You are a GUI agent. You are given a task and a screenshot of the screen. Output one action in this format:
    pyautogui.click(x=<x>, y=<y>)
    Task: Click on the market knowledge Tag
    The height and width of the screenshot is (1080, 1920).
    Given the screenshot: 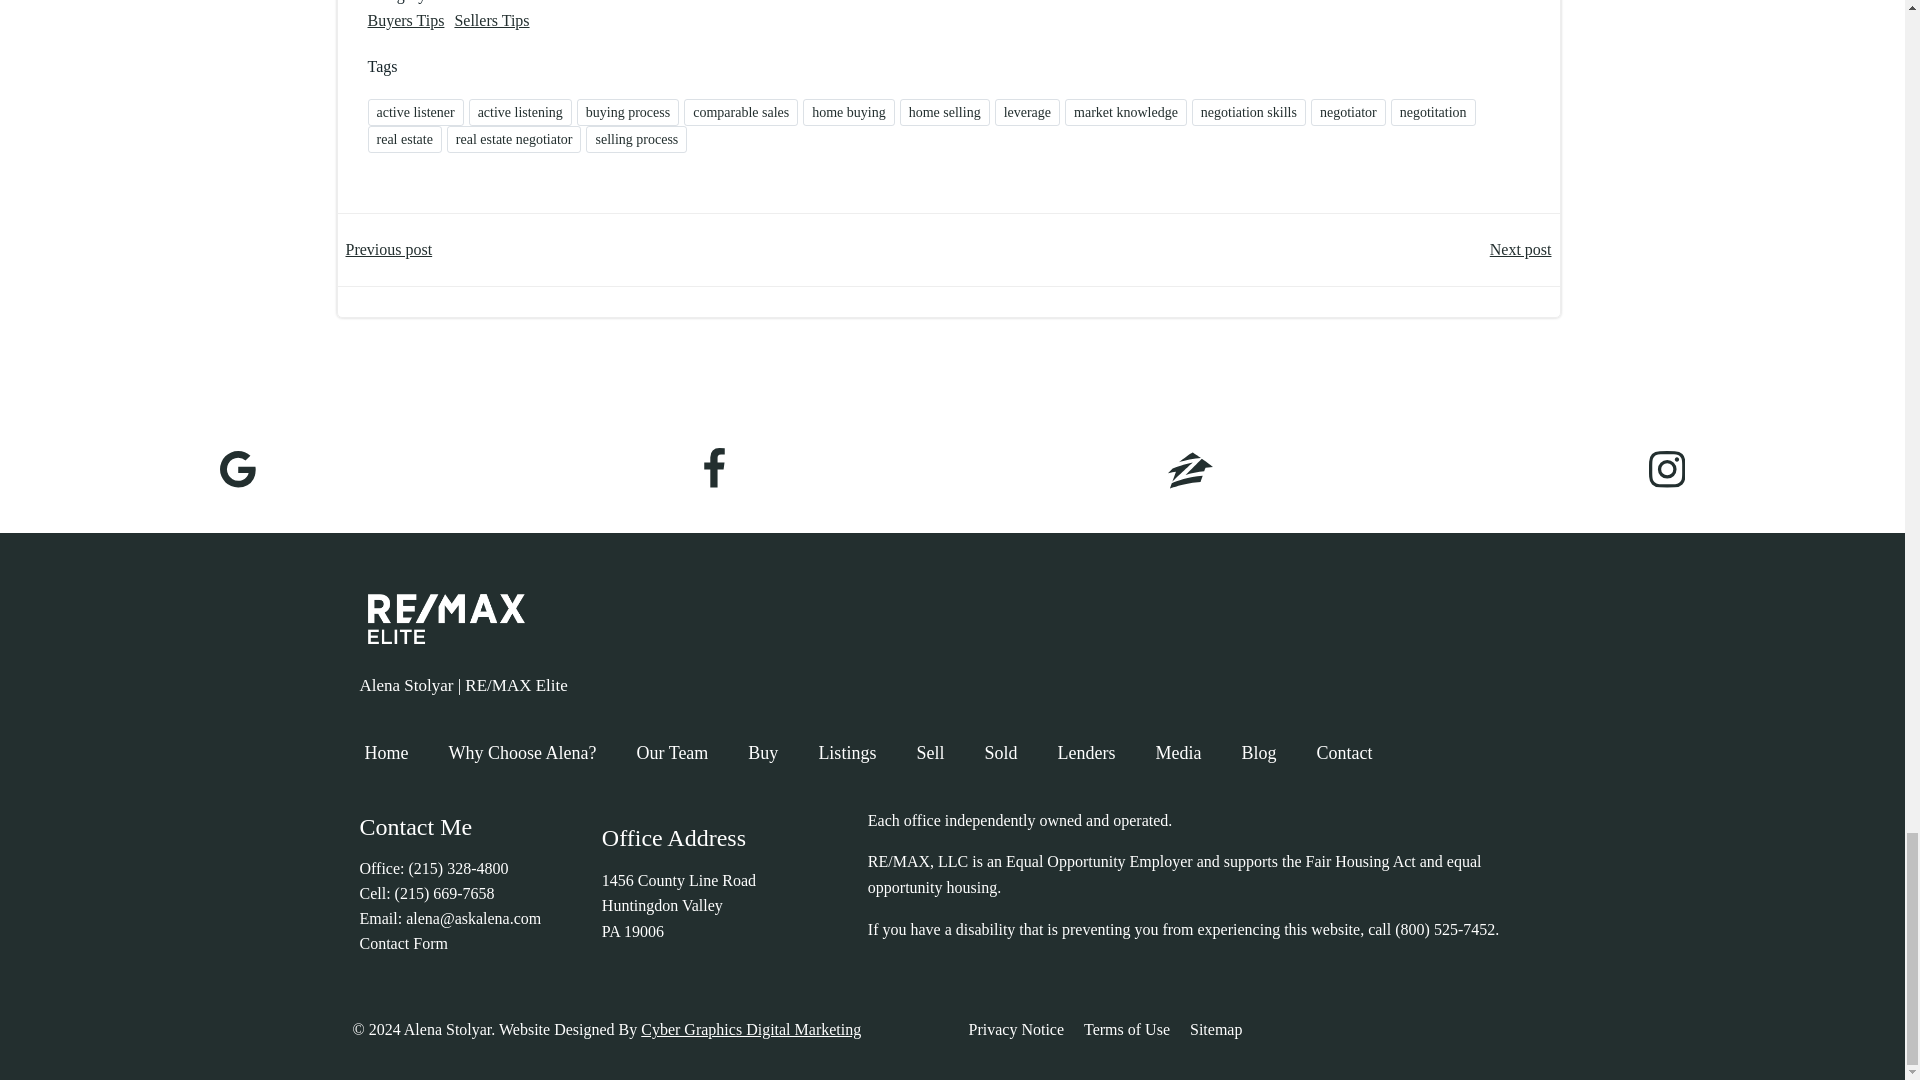 What is the action you would take?
    pyautogui.click(x=1126, y=112)
    